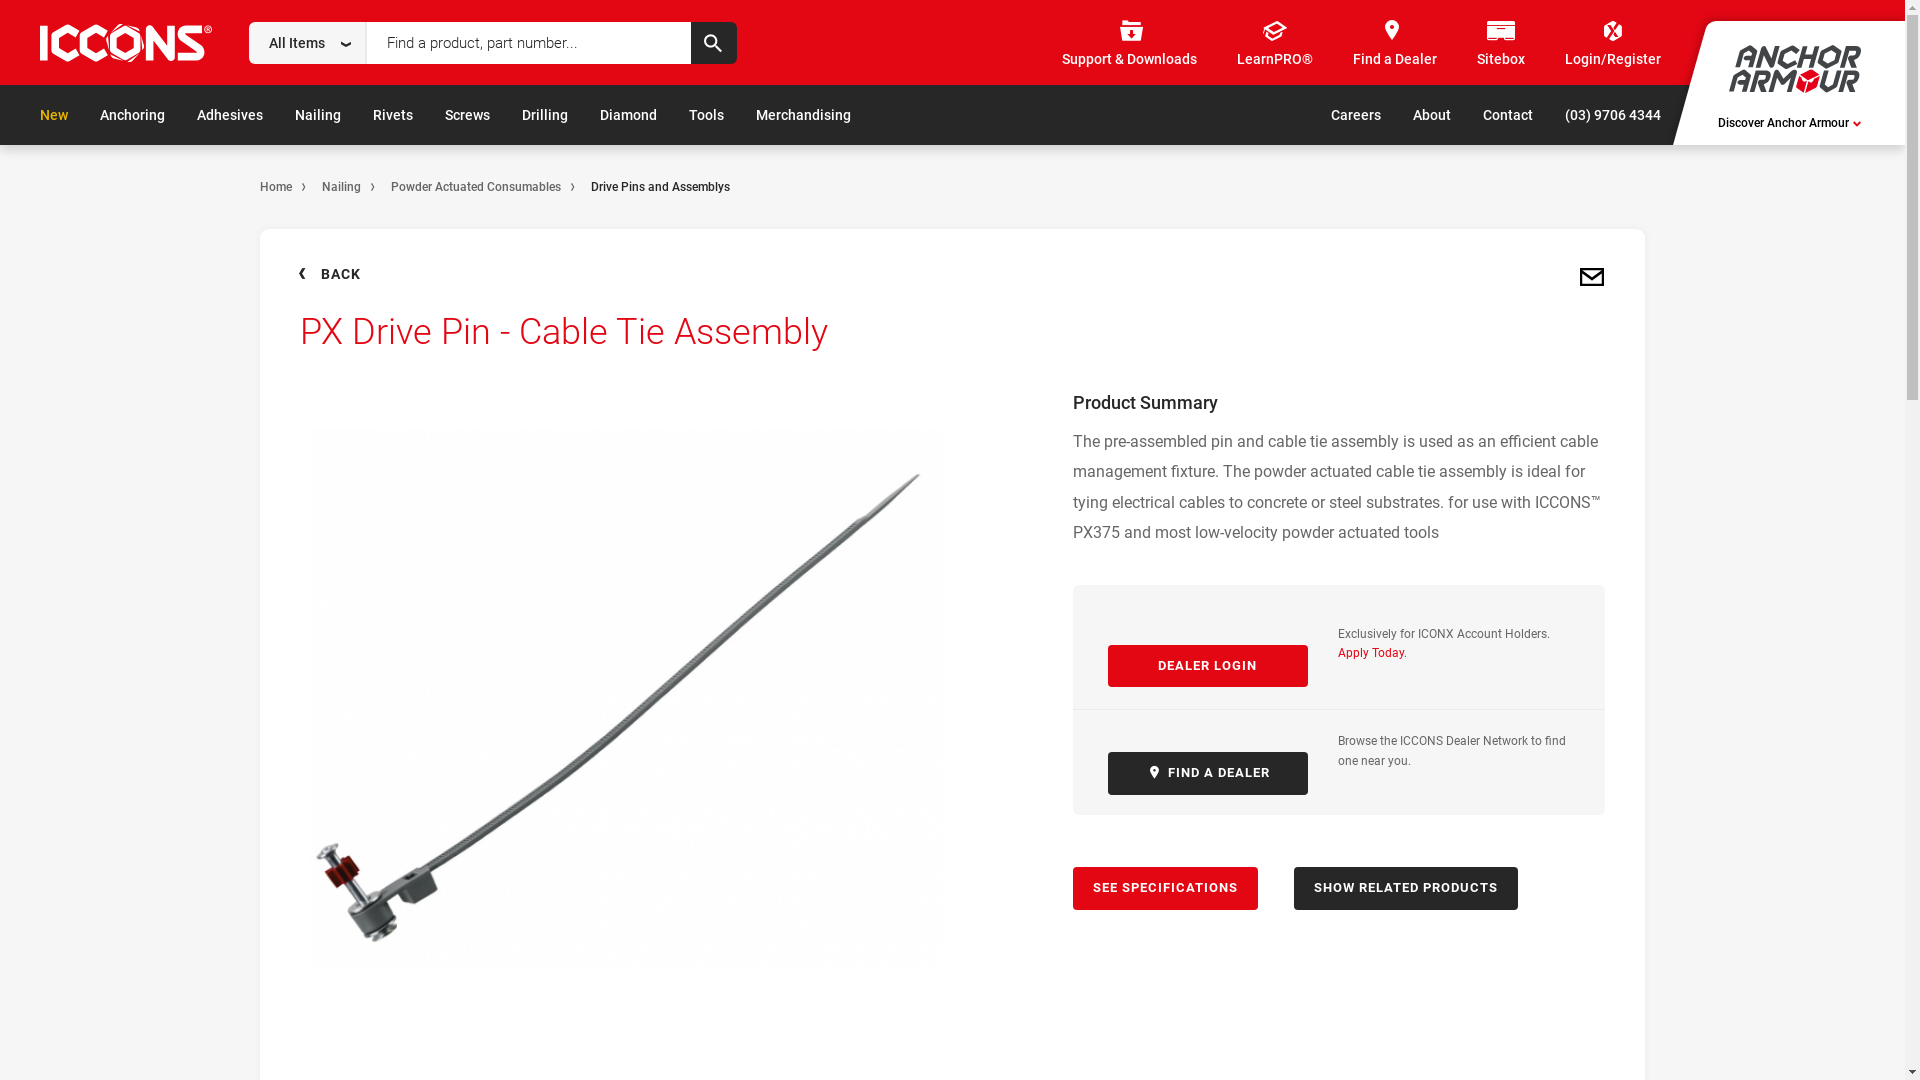 The image size is (1920, 1080). I want to click on Home, so click(223, 117).